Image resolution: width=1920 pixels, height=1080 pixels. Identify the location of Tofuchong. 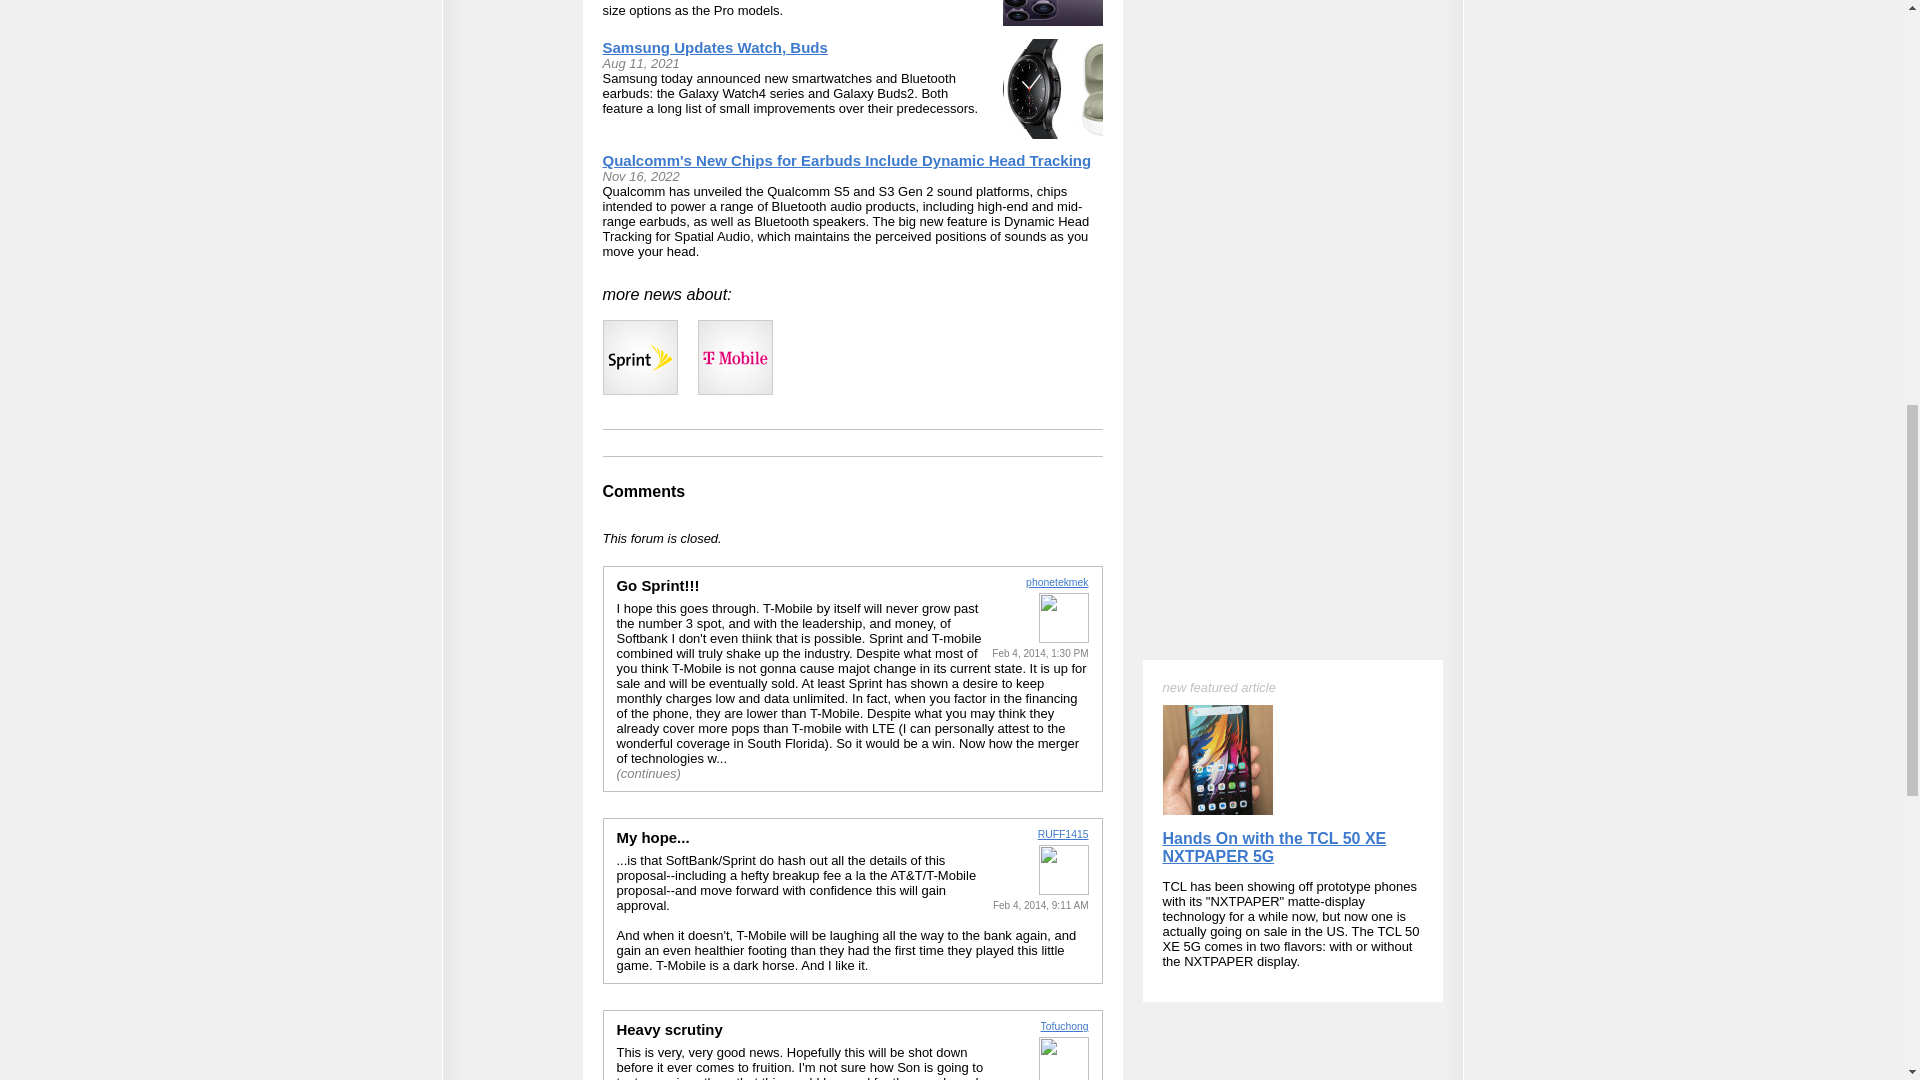
(1064, 1026).